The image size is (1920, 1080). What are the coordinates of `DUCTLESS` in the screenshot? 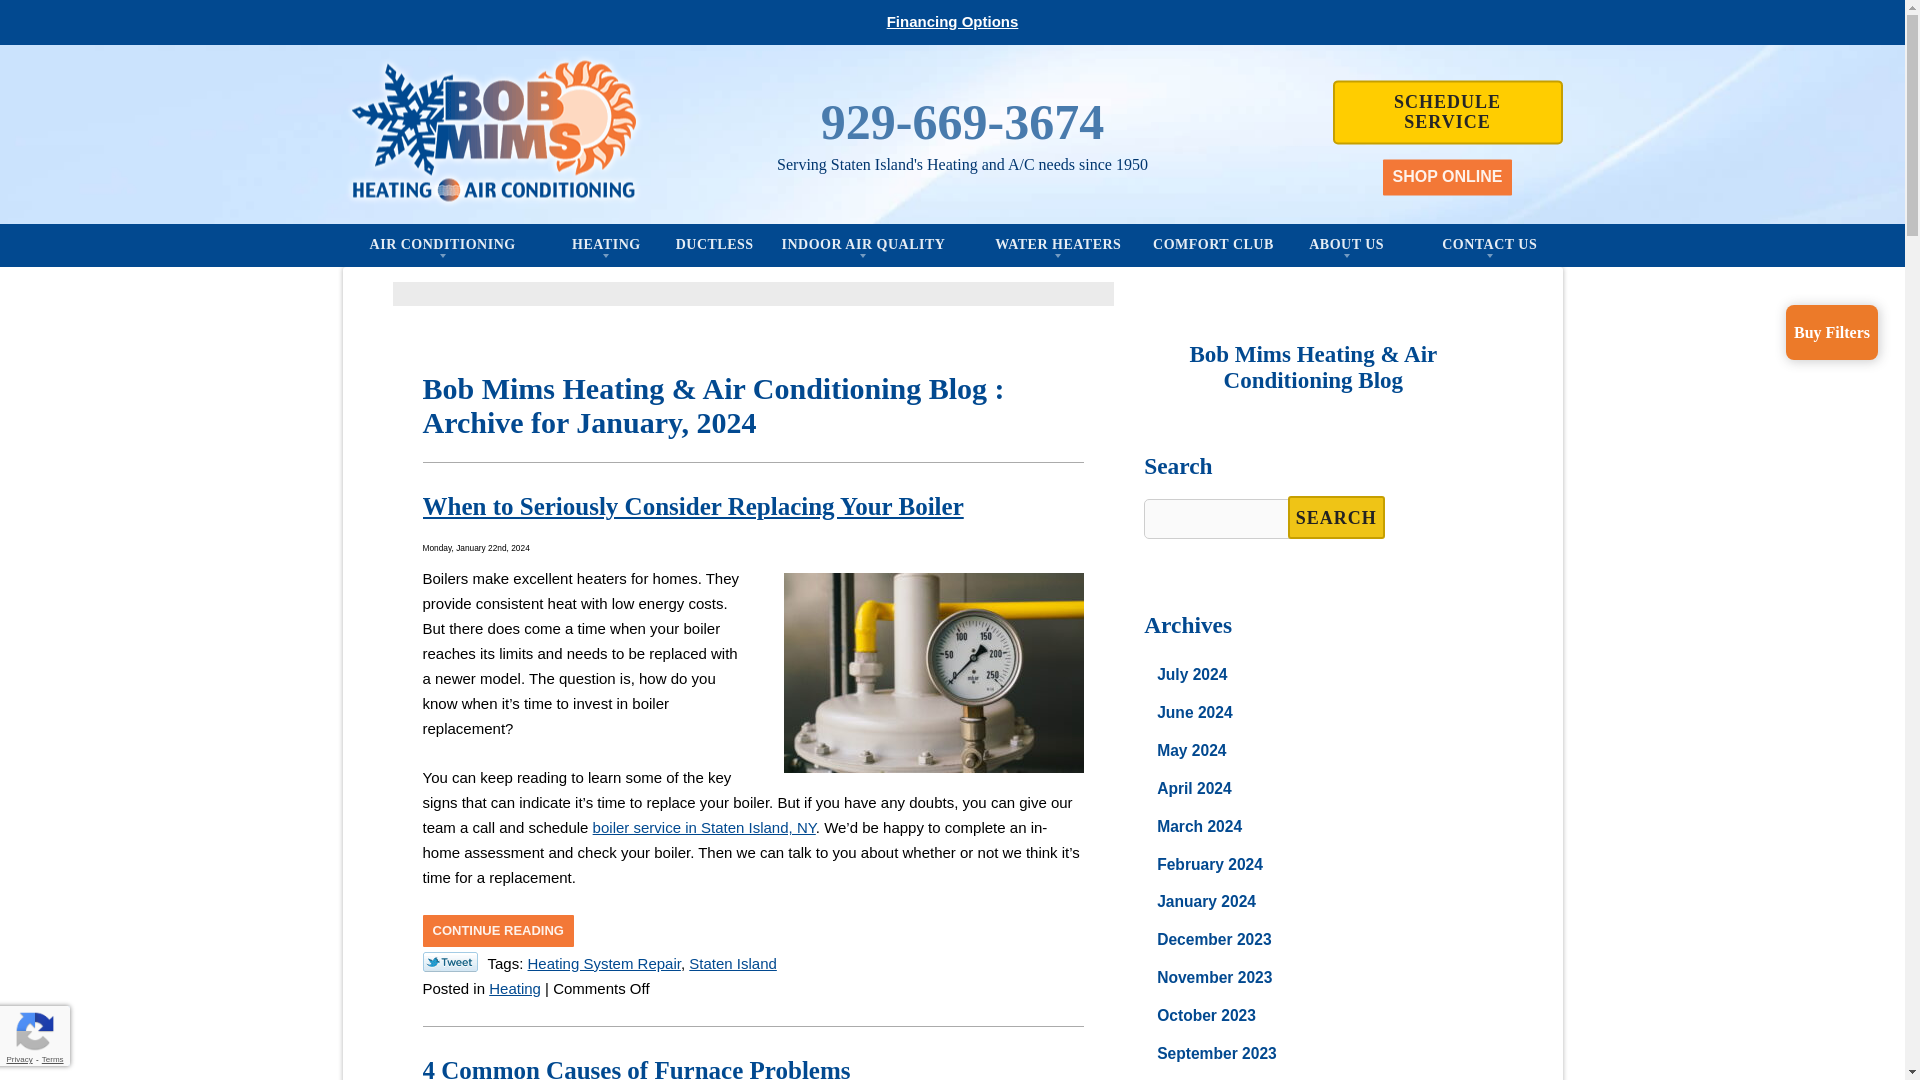 It's located at (714, 244).